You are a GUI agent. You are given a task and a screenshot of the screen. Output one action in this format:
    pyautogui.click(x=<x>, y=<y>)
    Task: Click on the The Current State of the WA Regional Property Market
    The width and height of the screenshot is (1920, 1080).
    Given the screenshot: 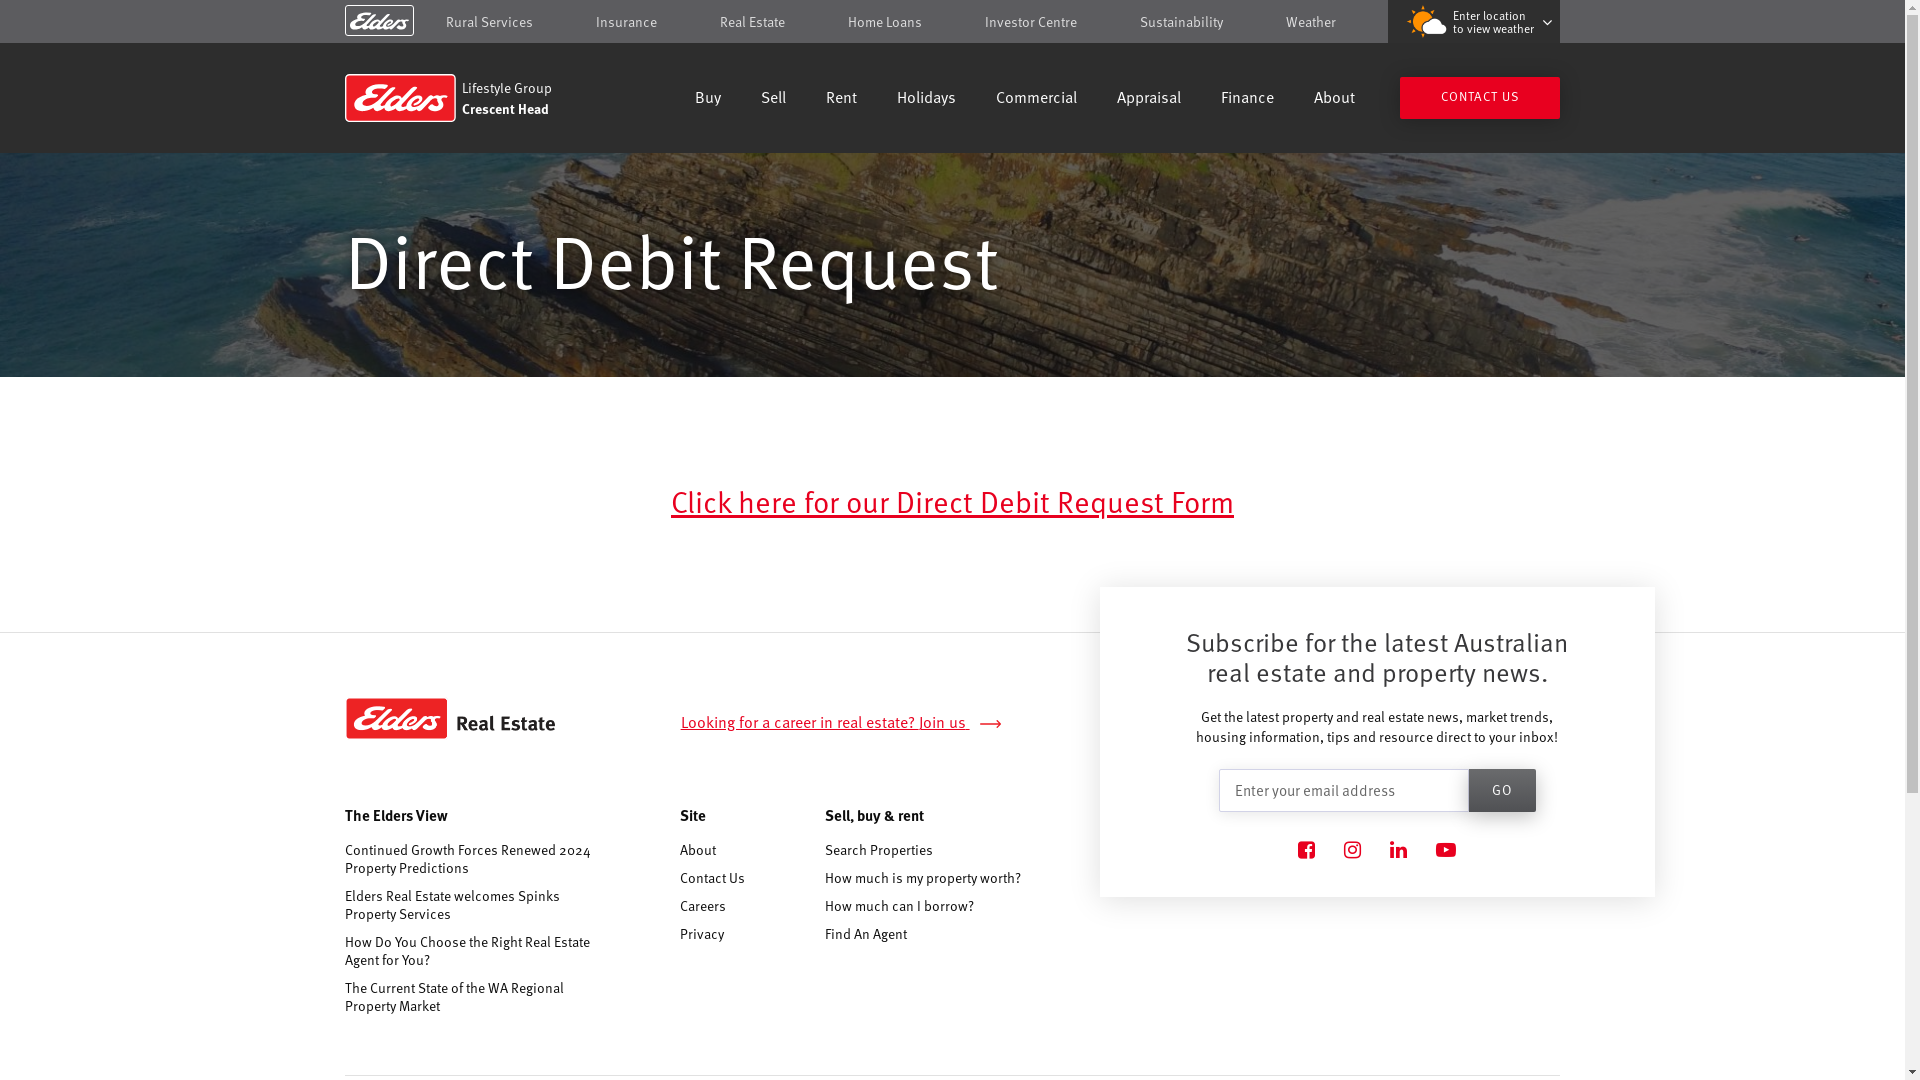 What is the action you would take?
    pyautogui.click(x=472, y=997)
    